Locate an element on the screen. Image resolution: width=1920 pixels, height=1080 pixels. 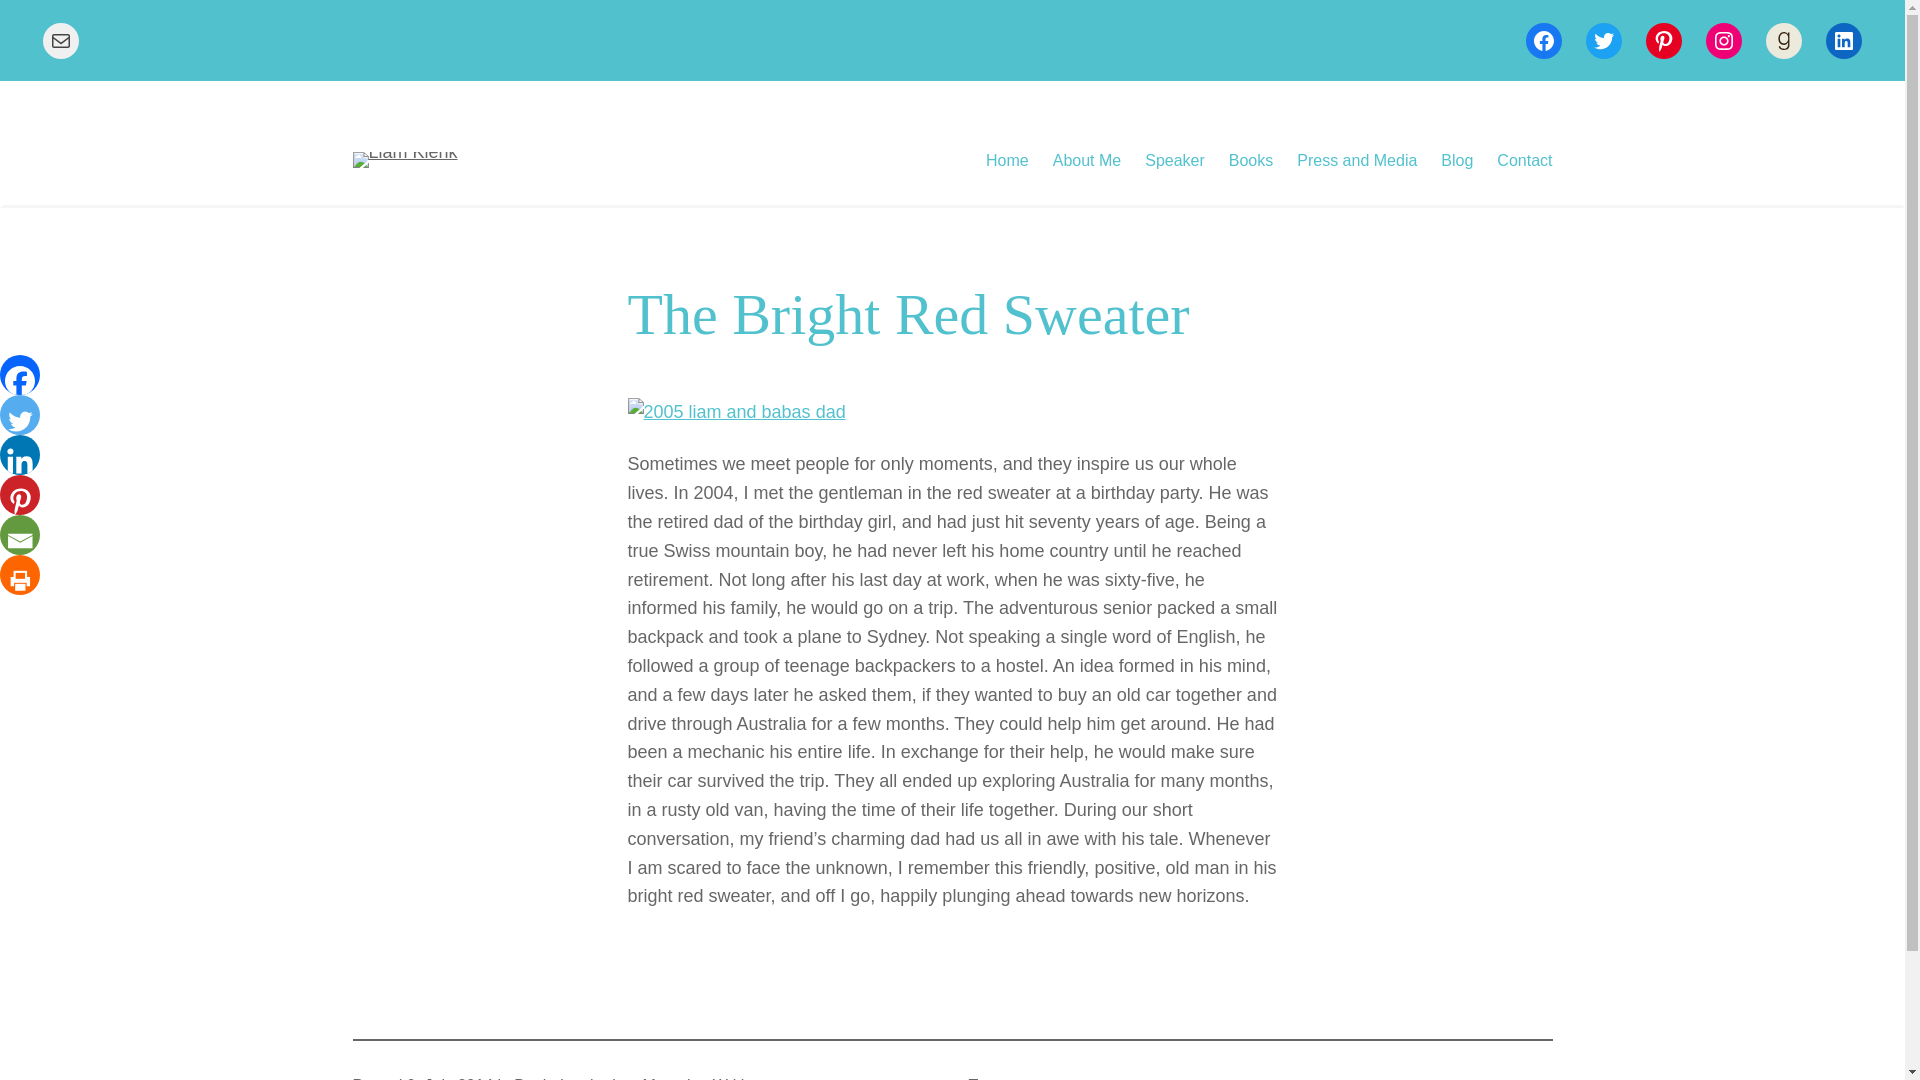
Contact is located at coordinates (1524, 160).